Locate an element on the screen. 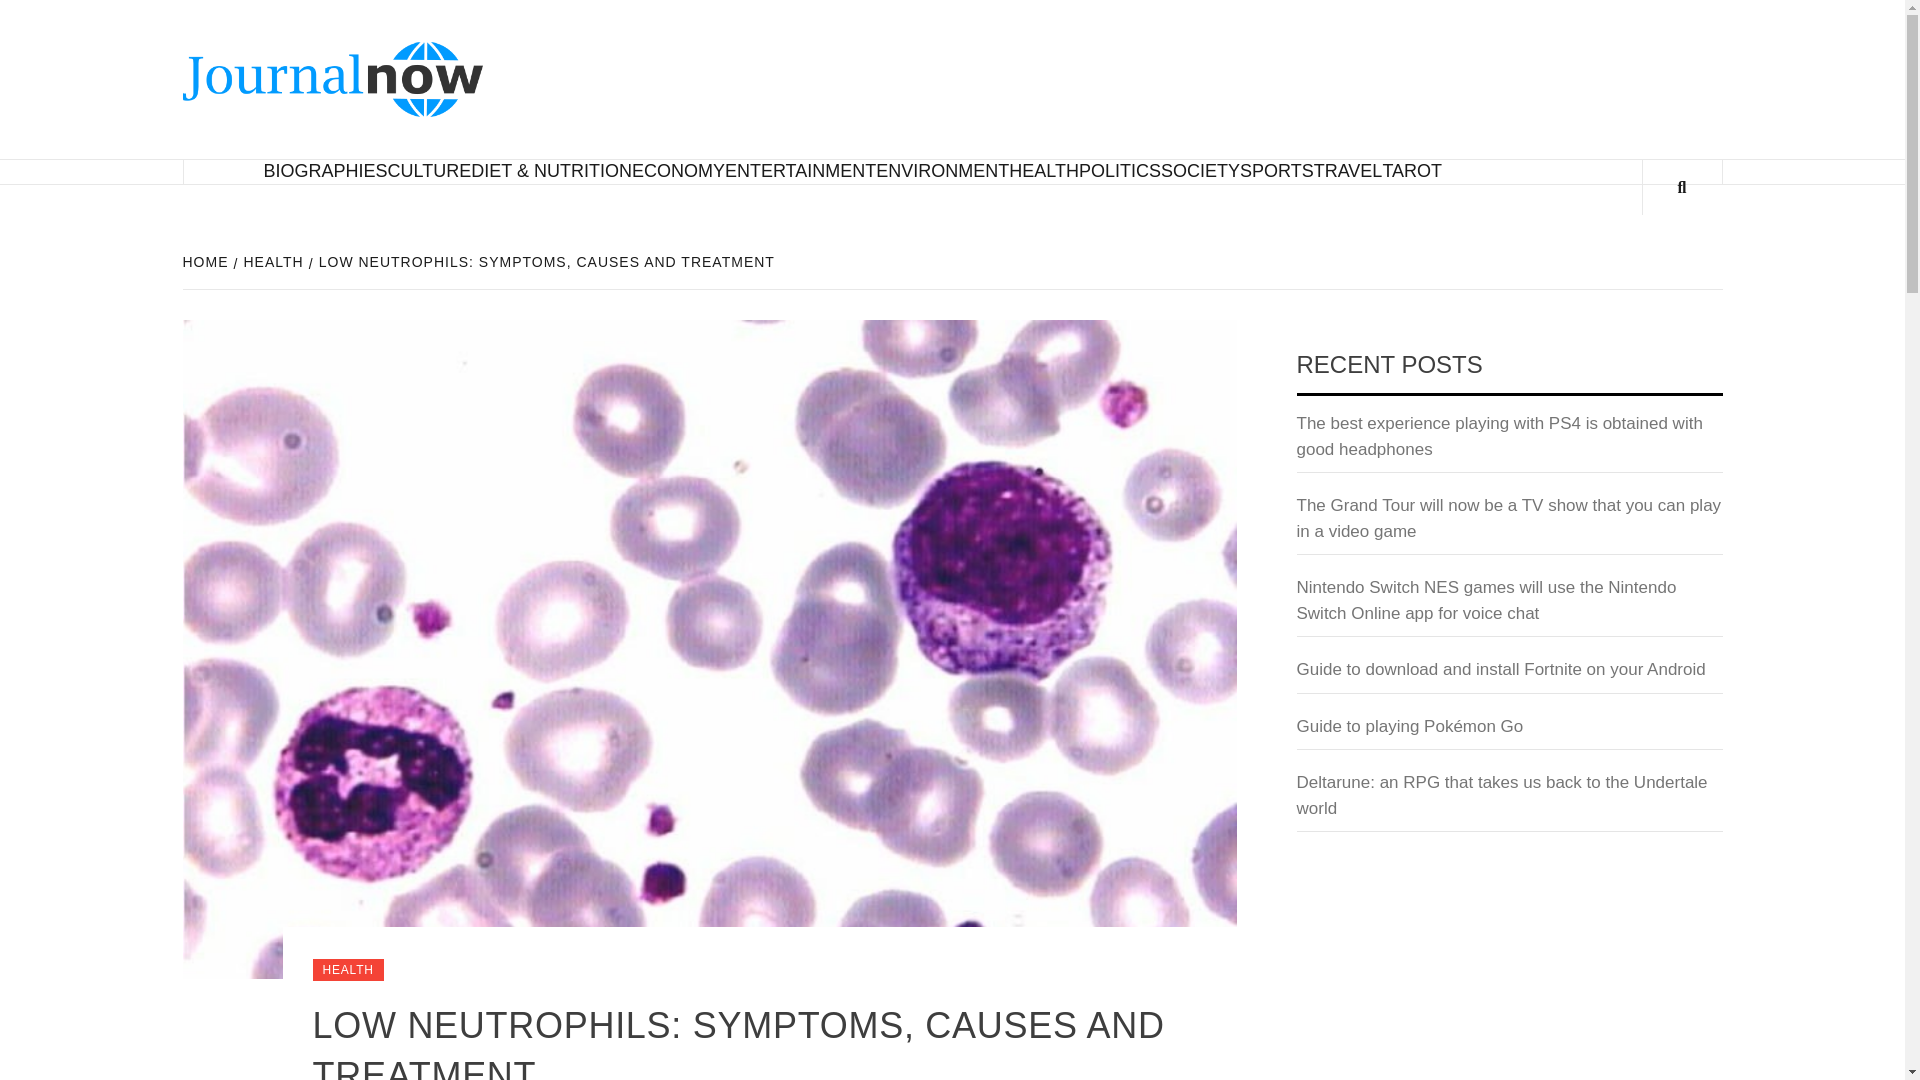  Guide to download and install Fortnite on your Android is located at coordinates (1509, 963).